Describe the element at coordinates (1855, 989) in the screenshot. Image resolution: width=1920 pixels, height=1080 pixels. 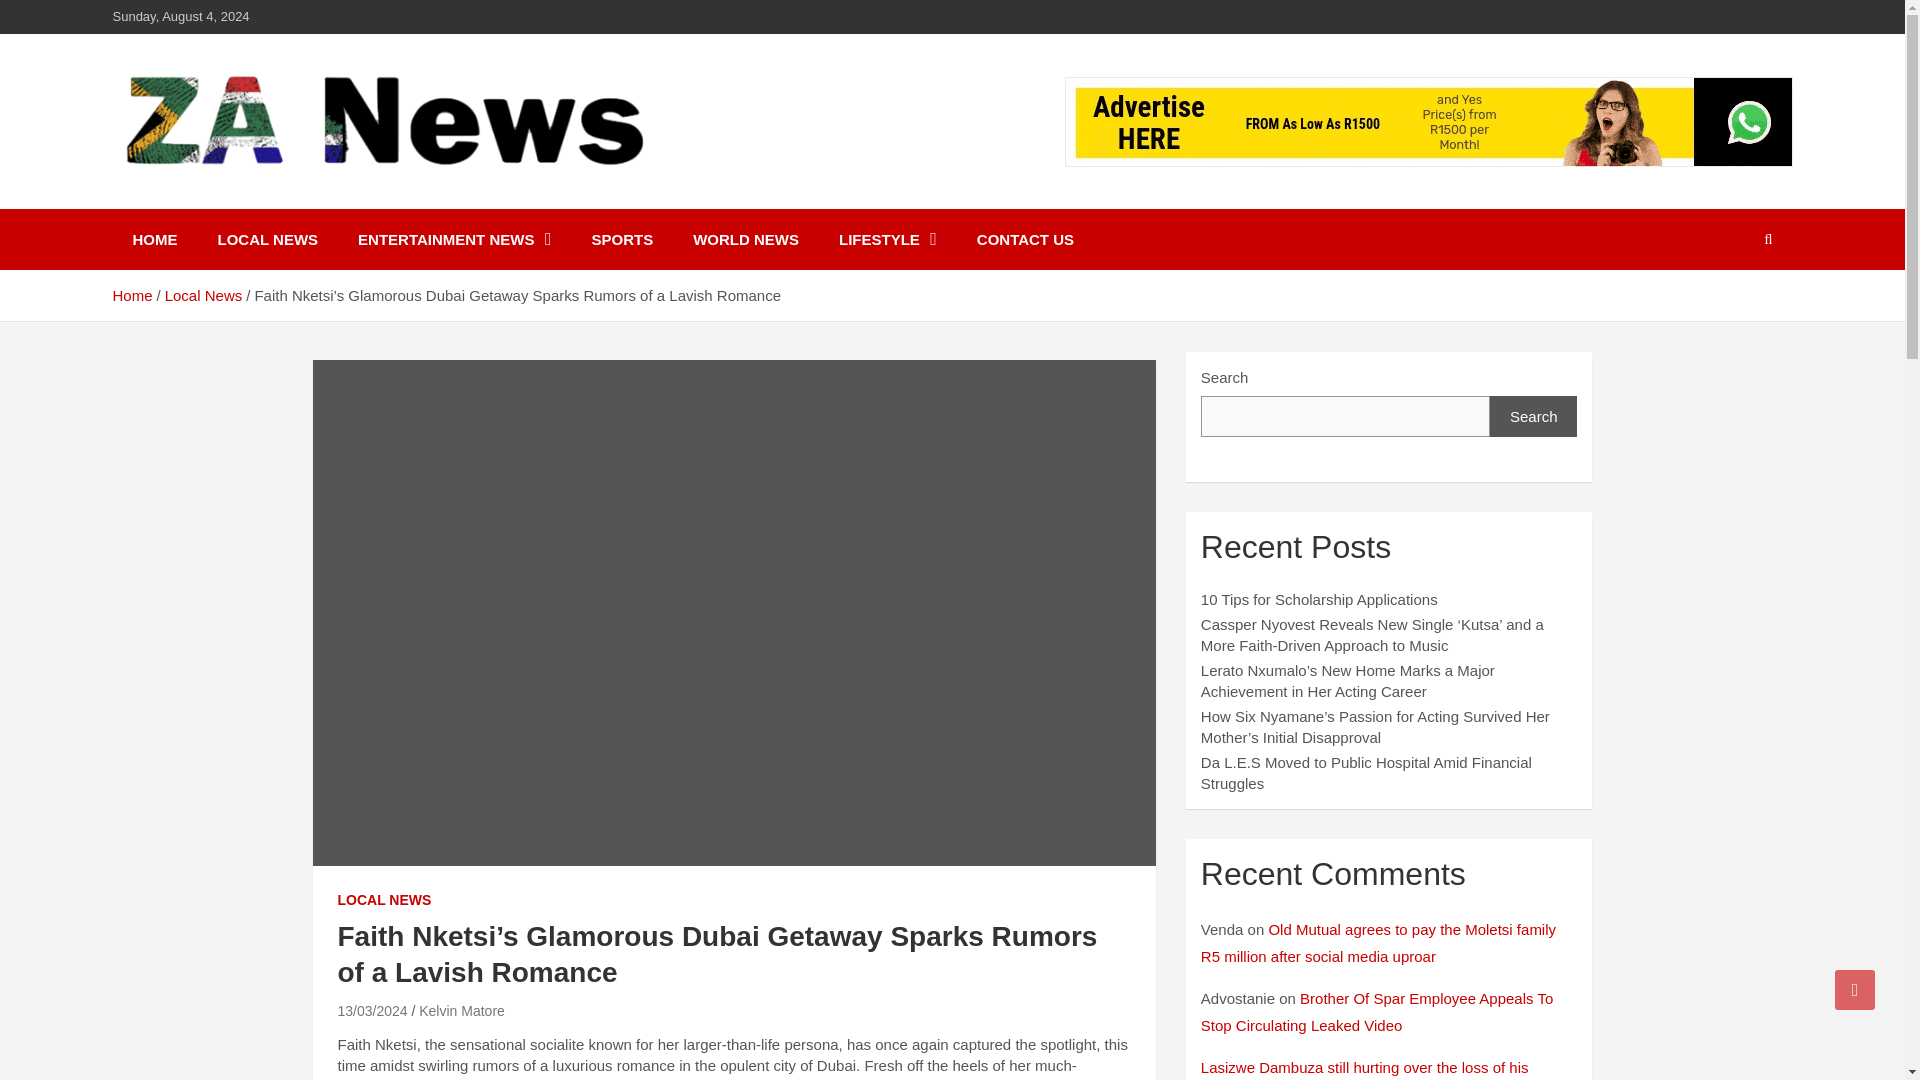
I see `Go to Top` at that location.